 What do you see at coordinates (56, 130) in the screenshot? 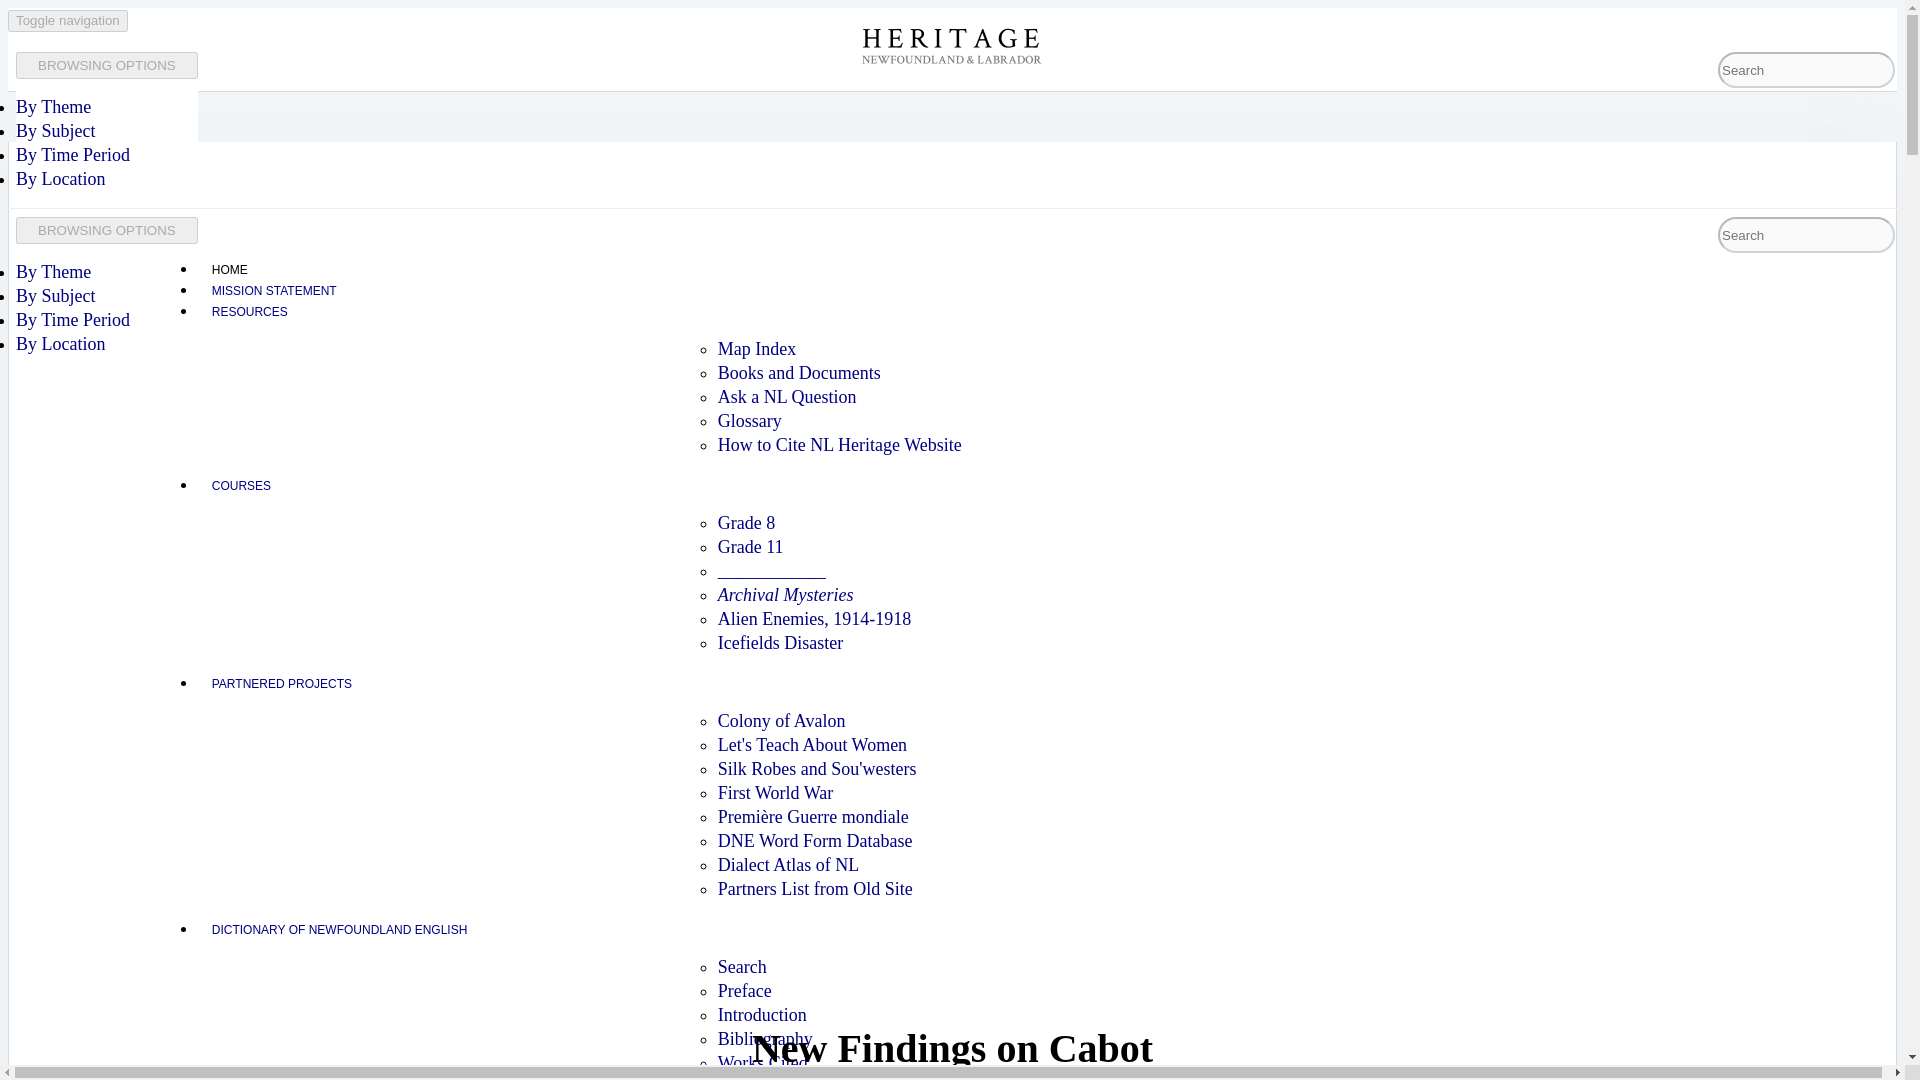
I see `By Subject` at bounding box center [56, 130].